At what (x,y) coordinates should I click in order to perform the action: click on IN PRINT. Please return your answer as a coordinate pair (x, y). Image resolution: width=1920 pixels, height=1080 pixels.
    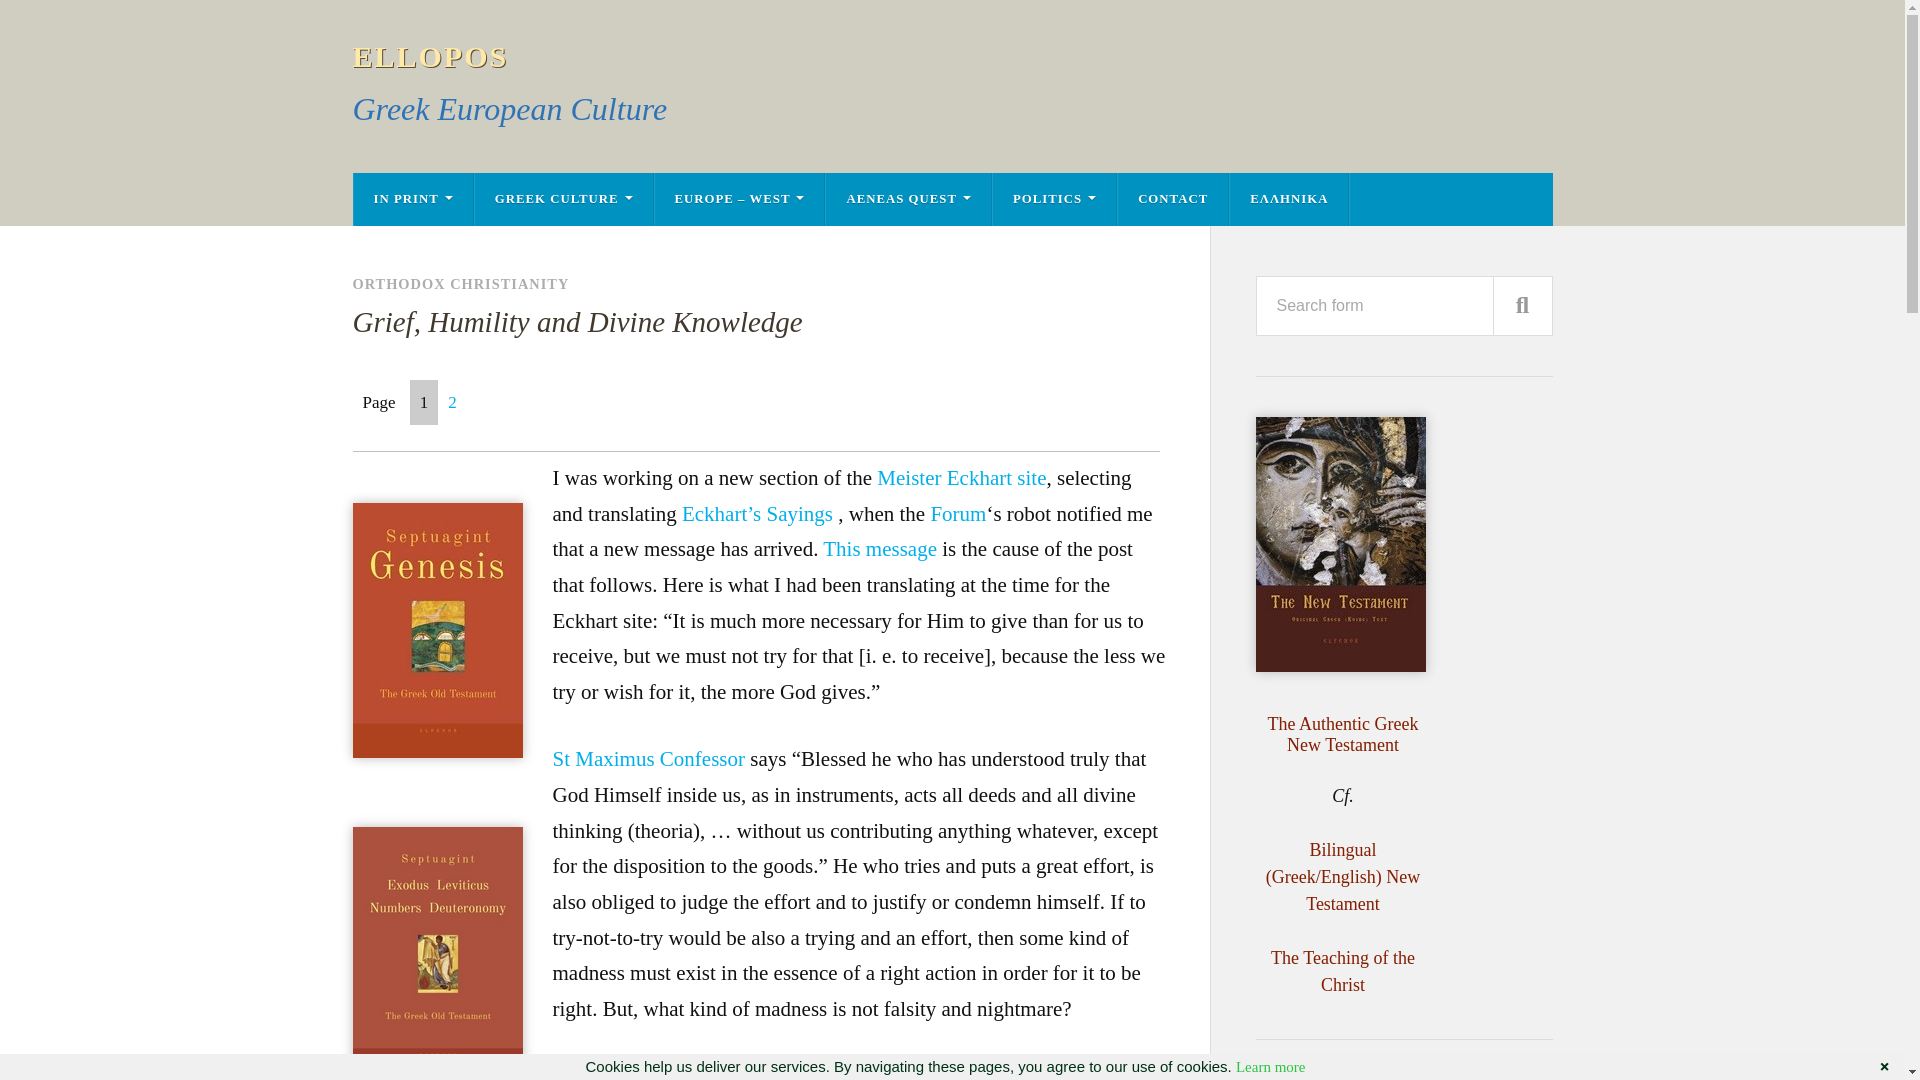
    Looking at the image, I should click on (412, 198).